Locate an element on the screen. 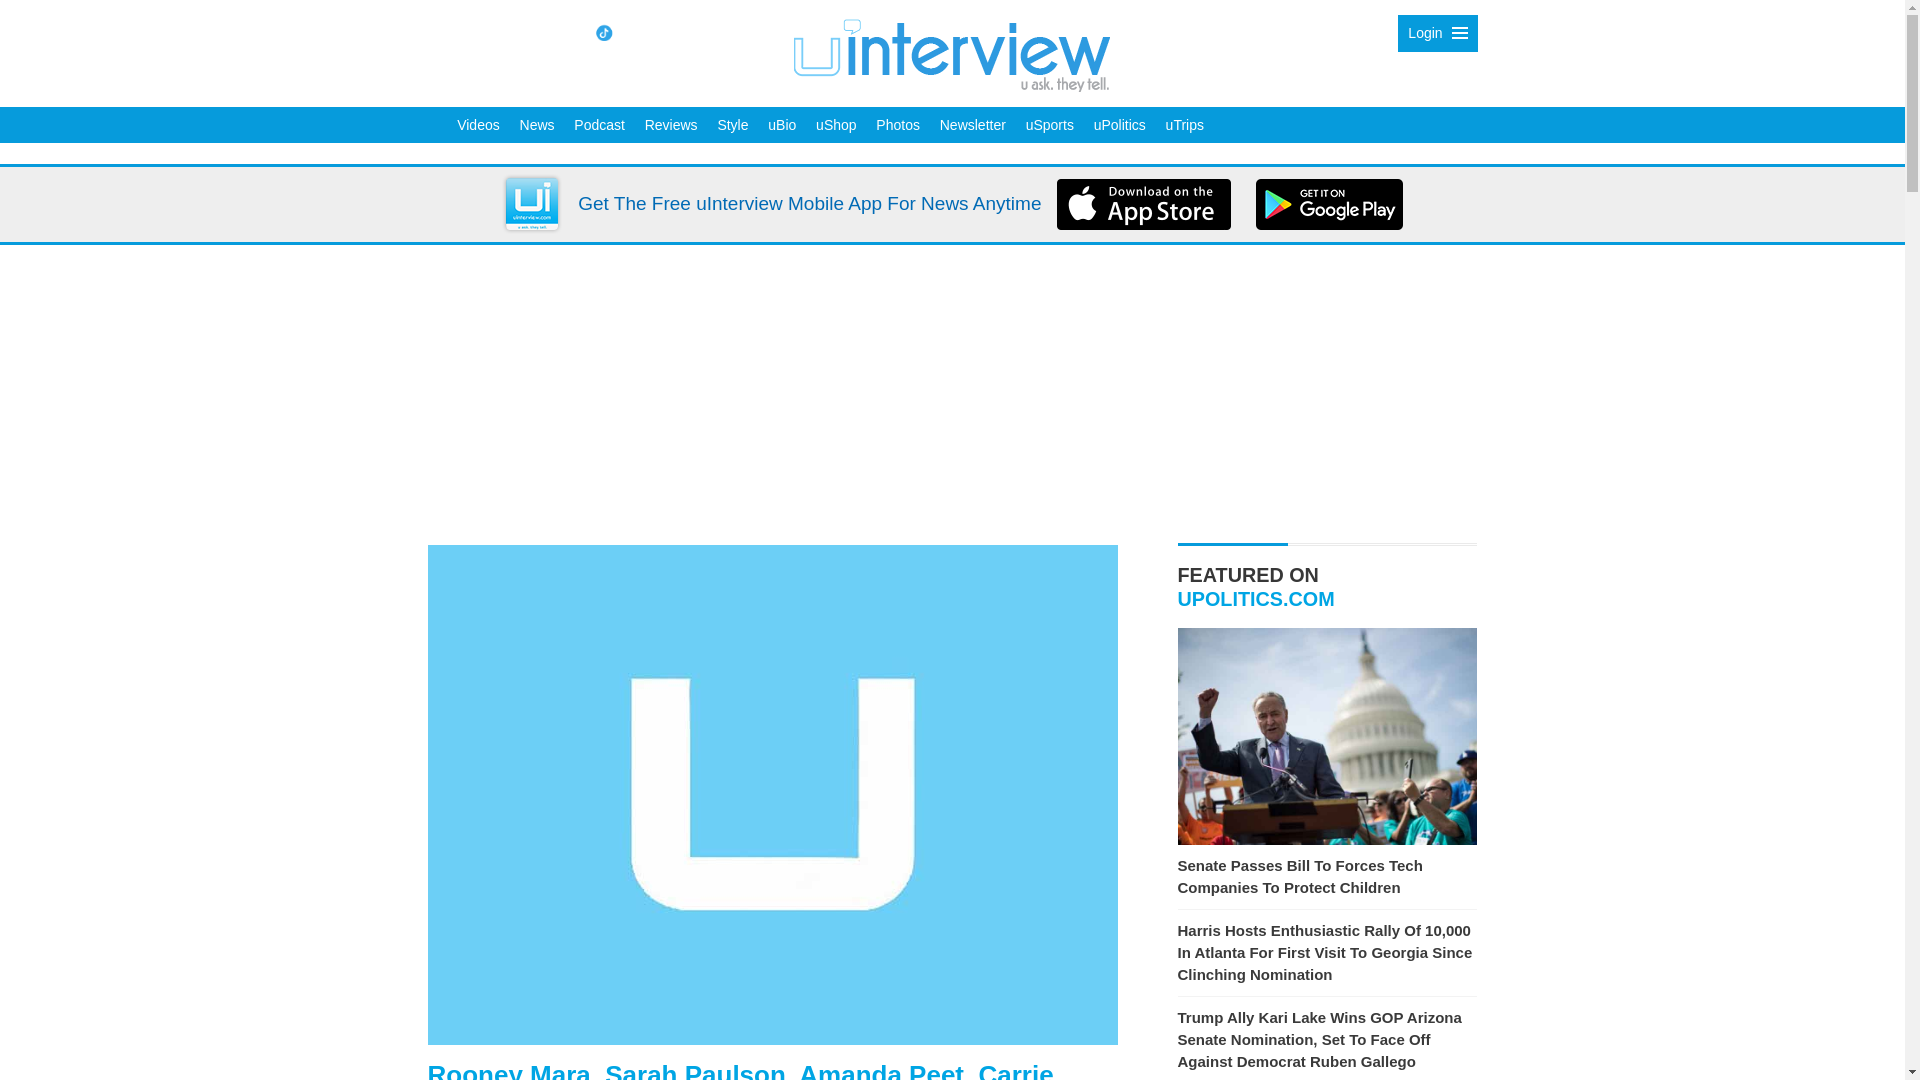 The width and height of the screenshot is (1920, 1080). uSports is located at coordinates (1050, 124).